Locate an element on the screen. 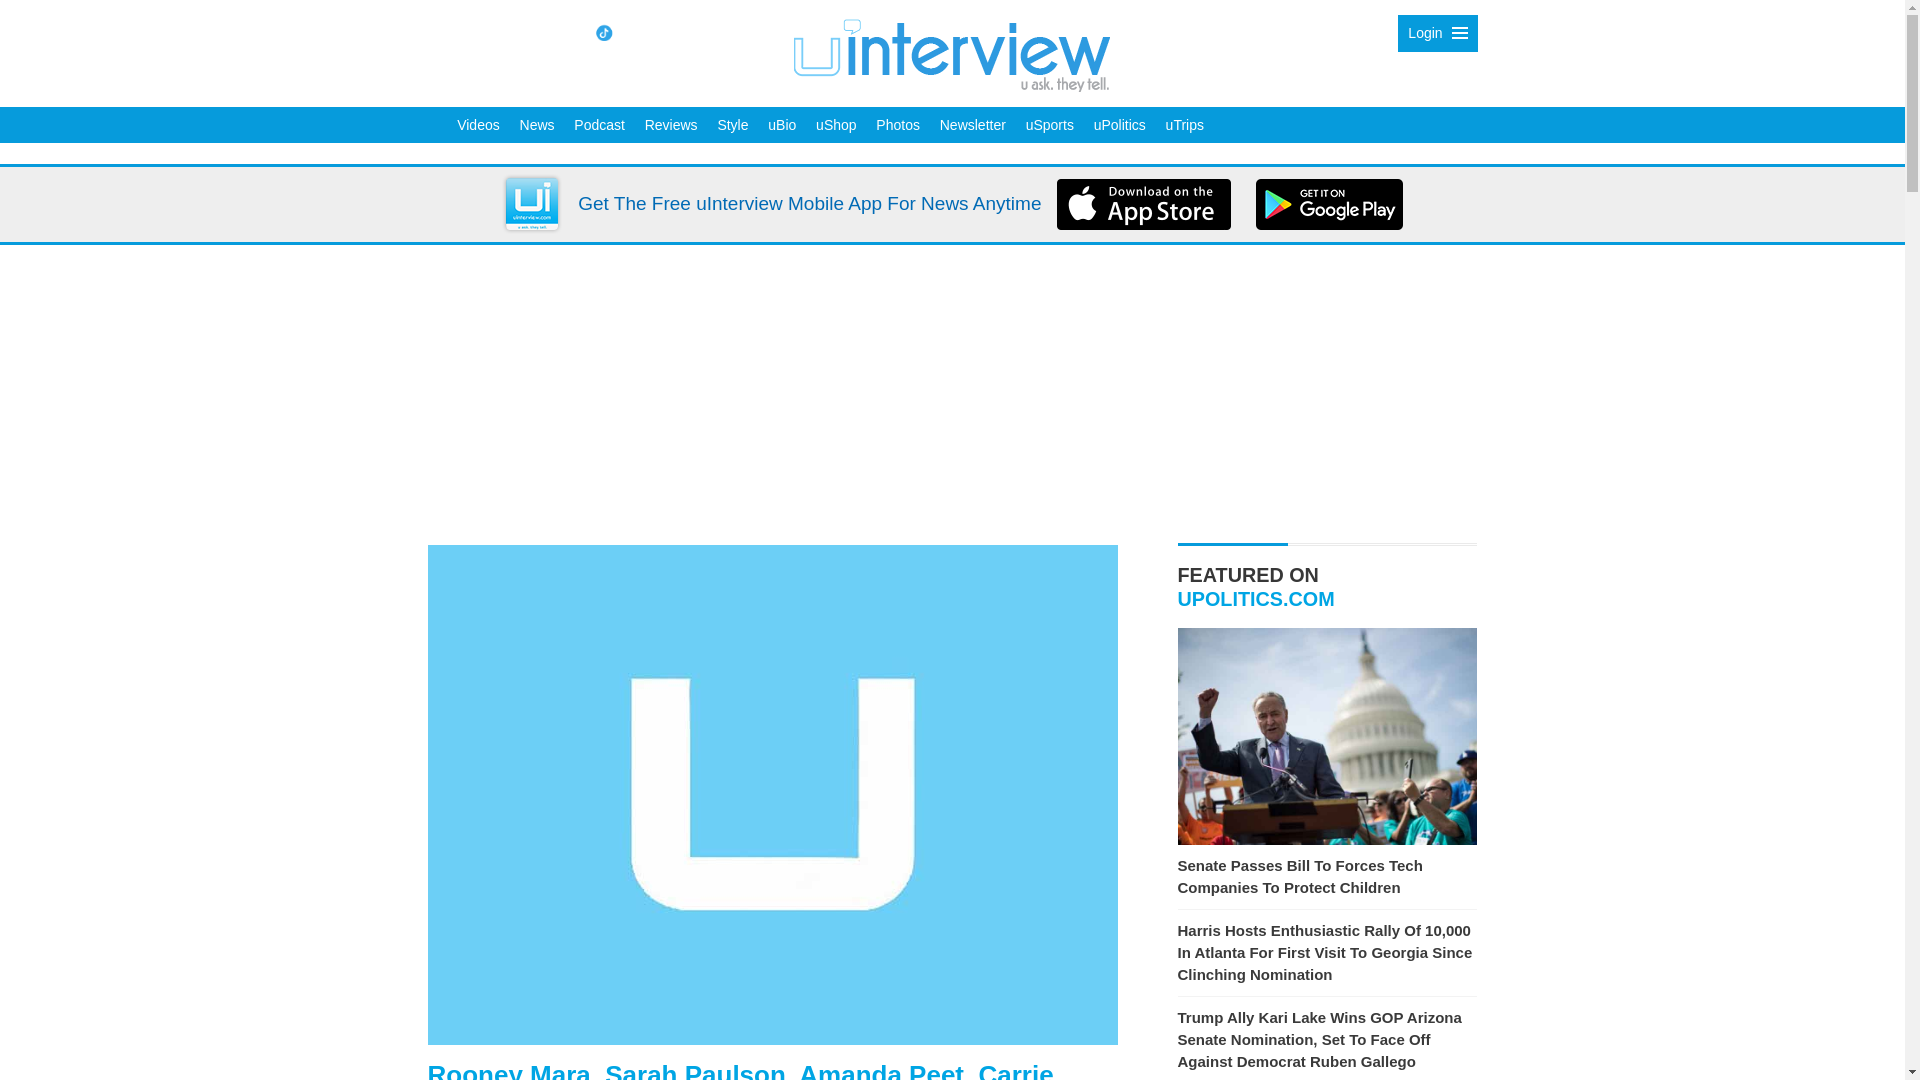 The width and height of the screenshot is (1920, 1080). uSports is located at coordinates (1050, 124).